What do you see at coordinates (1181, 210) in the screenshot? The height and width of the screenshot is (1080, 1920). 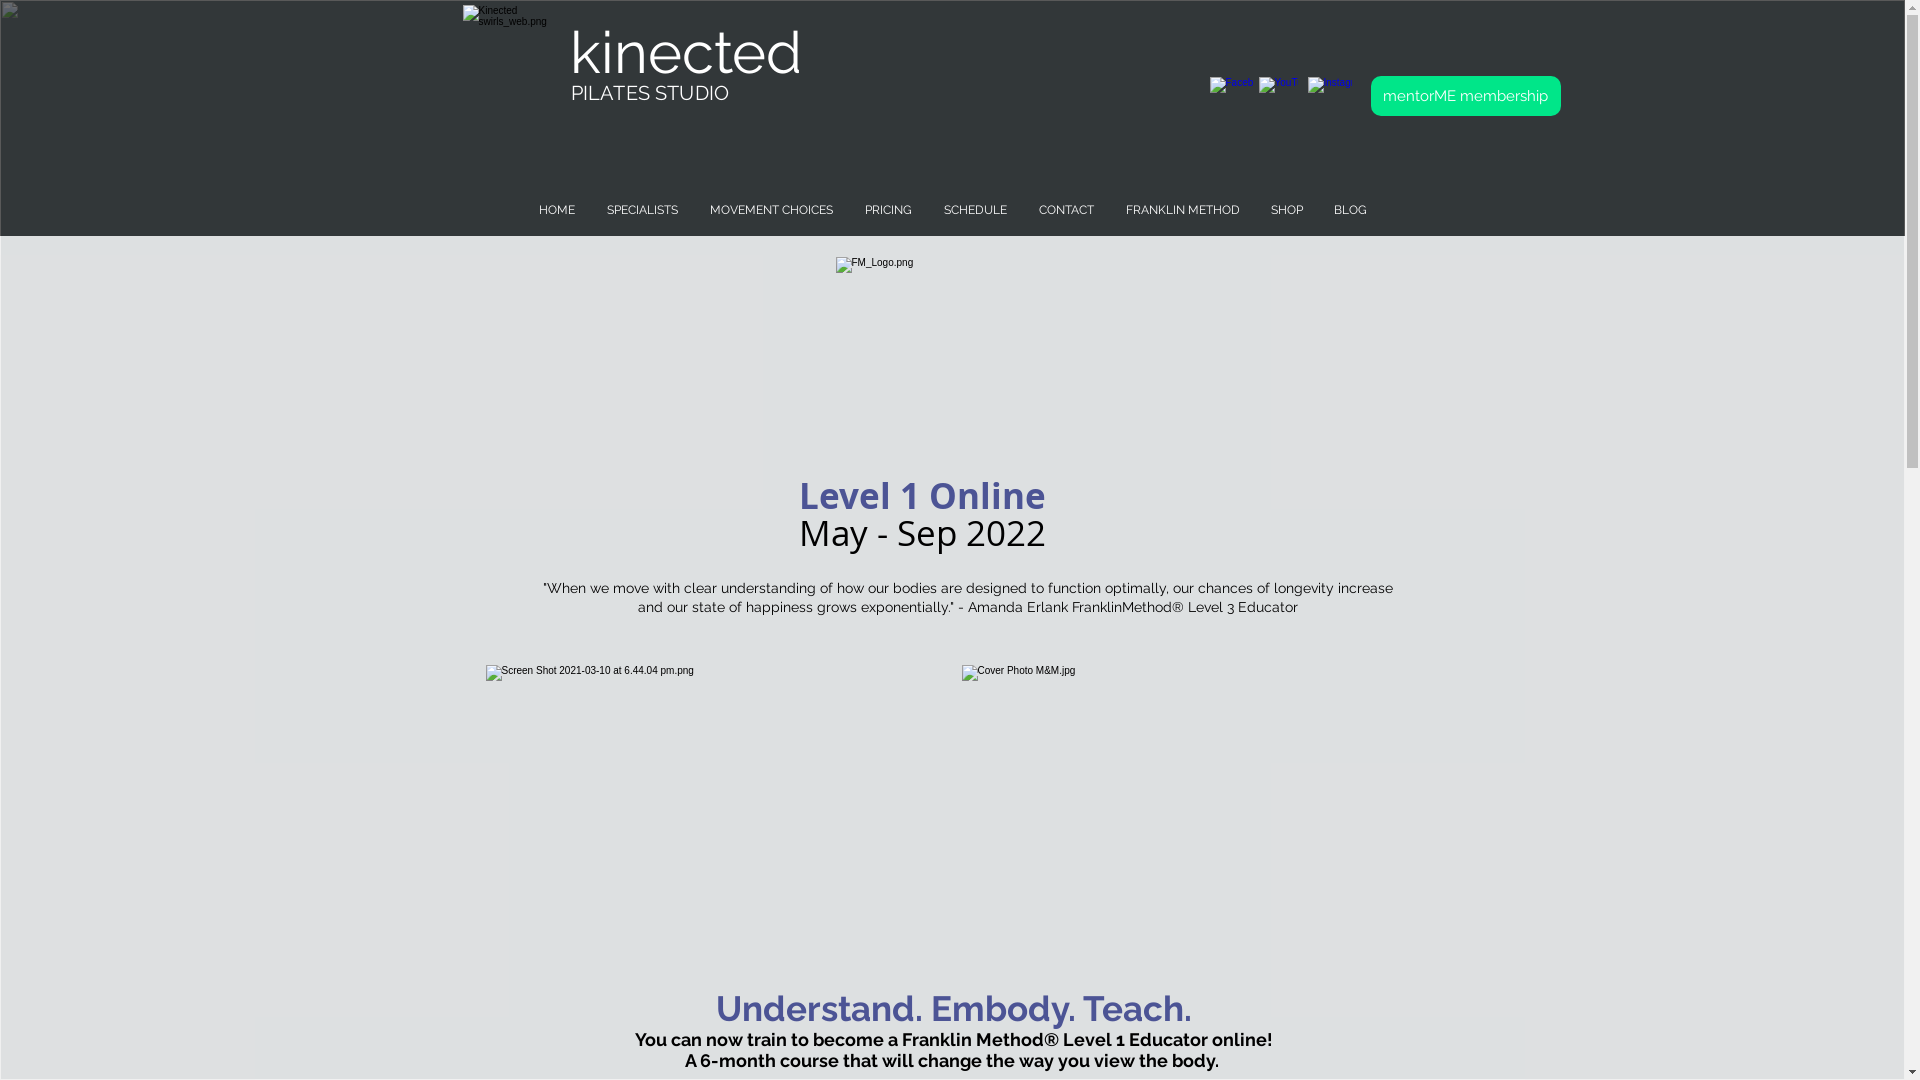 I see `FRANKLIN METHOD` at bounding box center [1181, 210].